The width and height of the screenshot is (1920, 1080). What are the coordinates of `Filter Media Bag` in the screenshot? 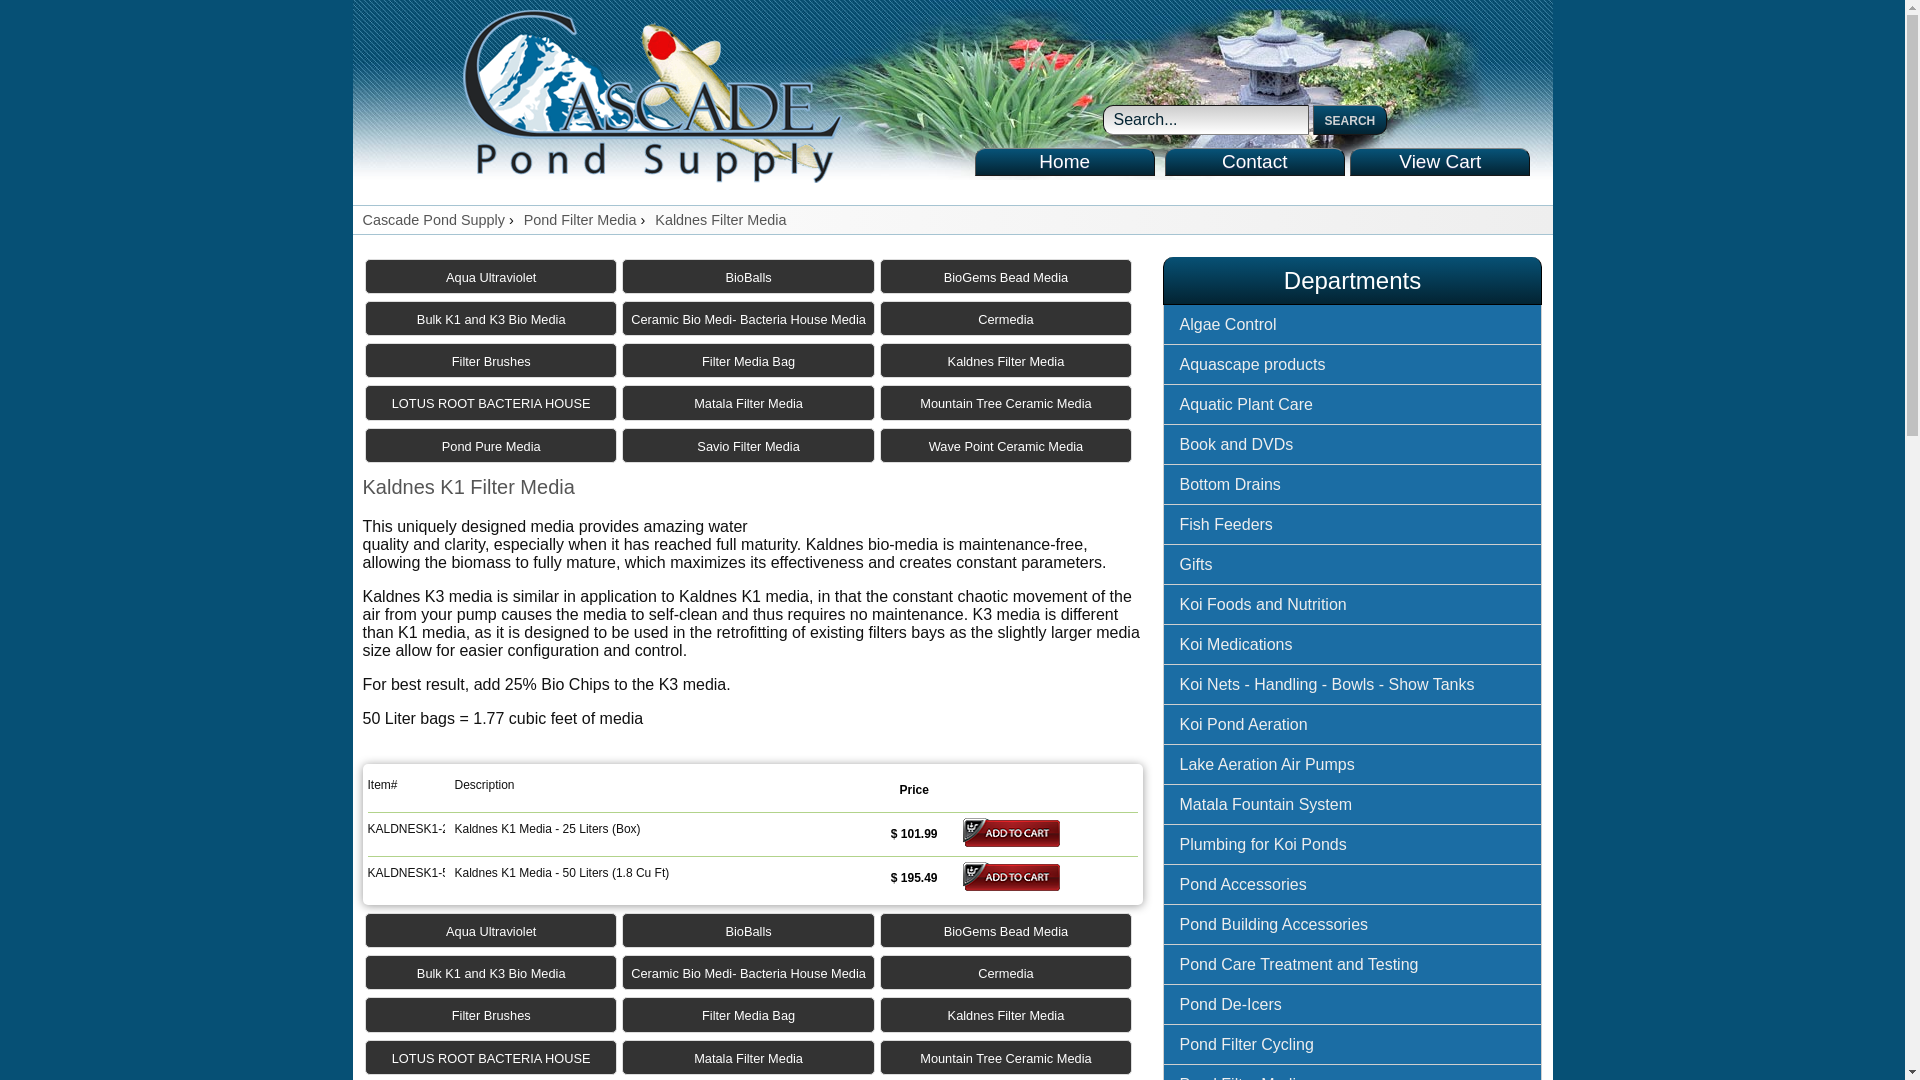 It's located at (748, 1014).